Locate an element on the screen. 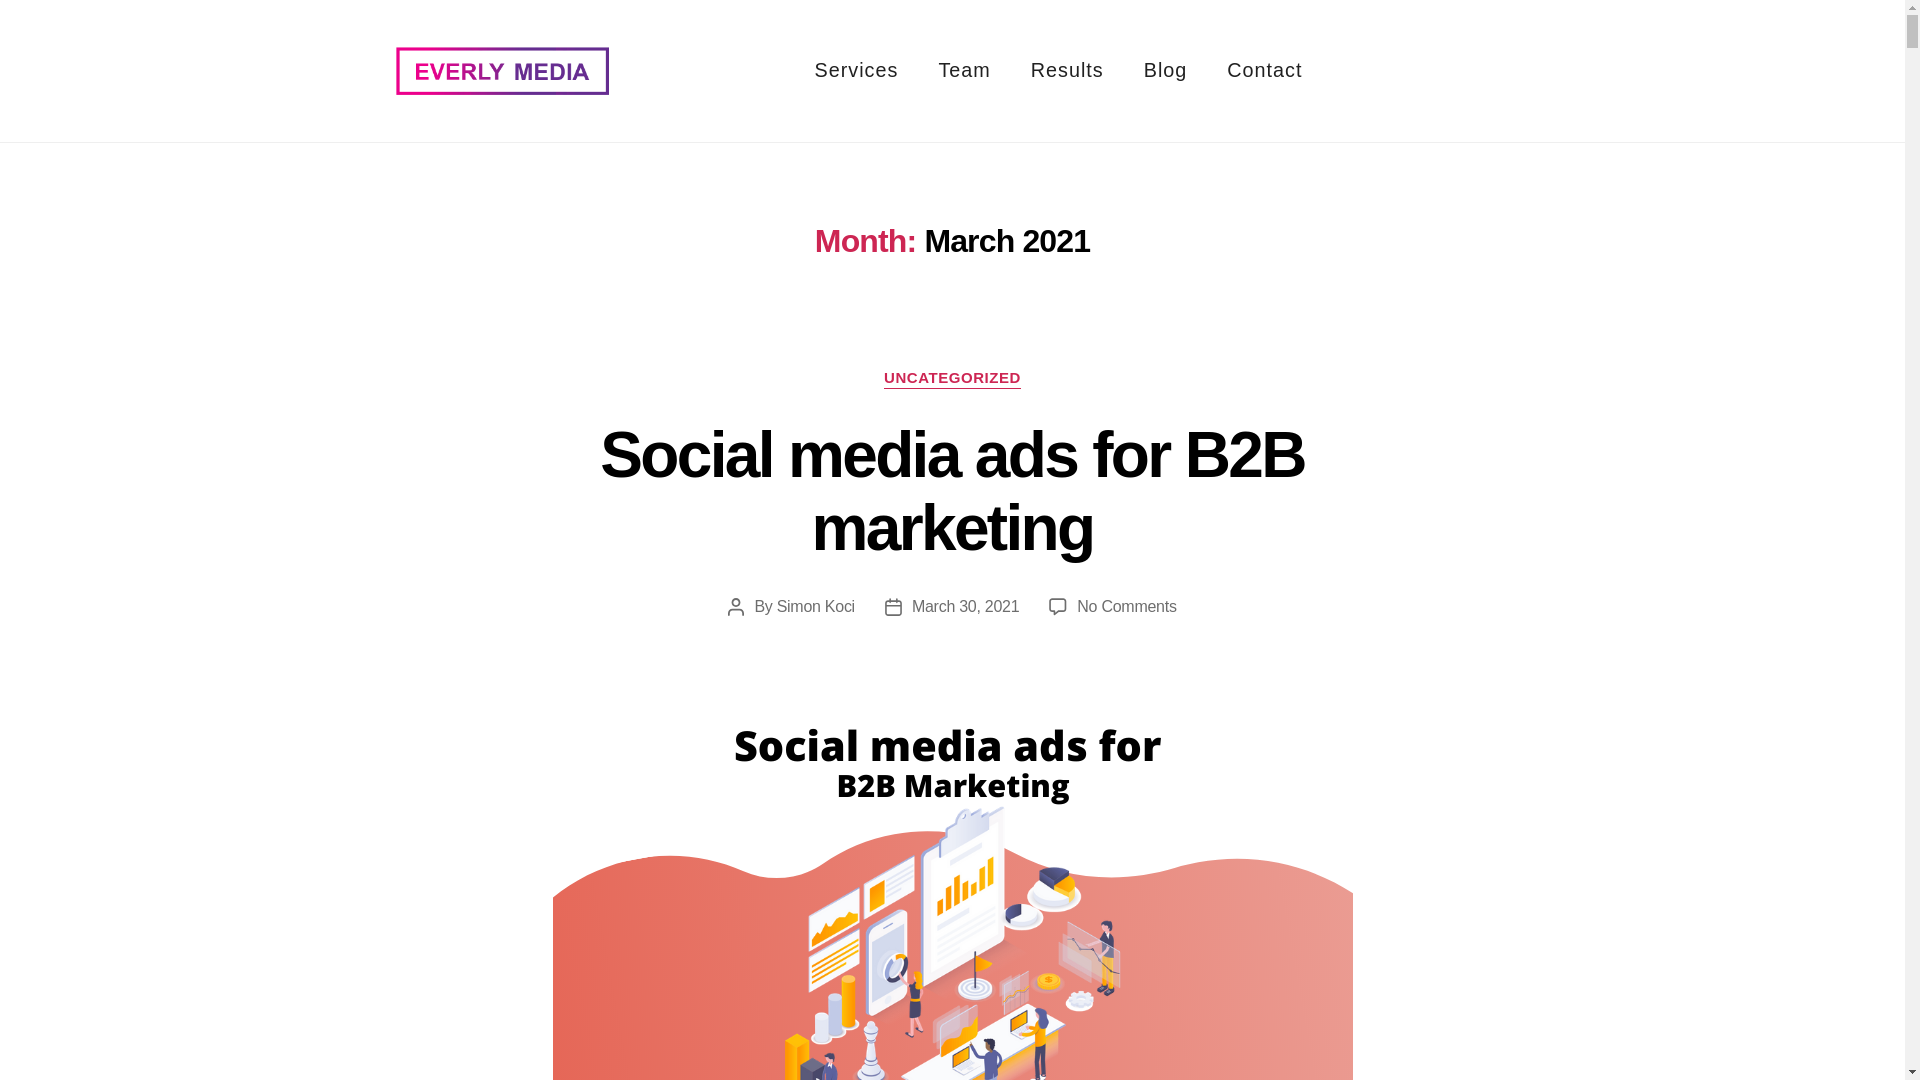 The height and width of the screenshot is (1080, 1920). No Comments is located at coordinates (1126, 606).